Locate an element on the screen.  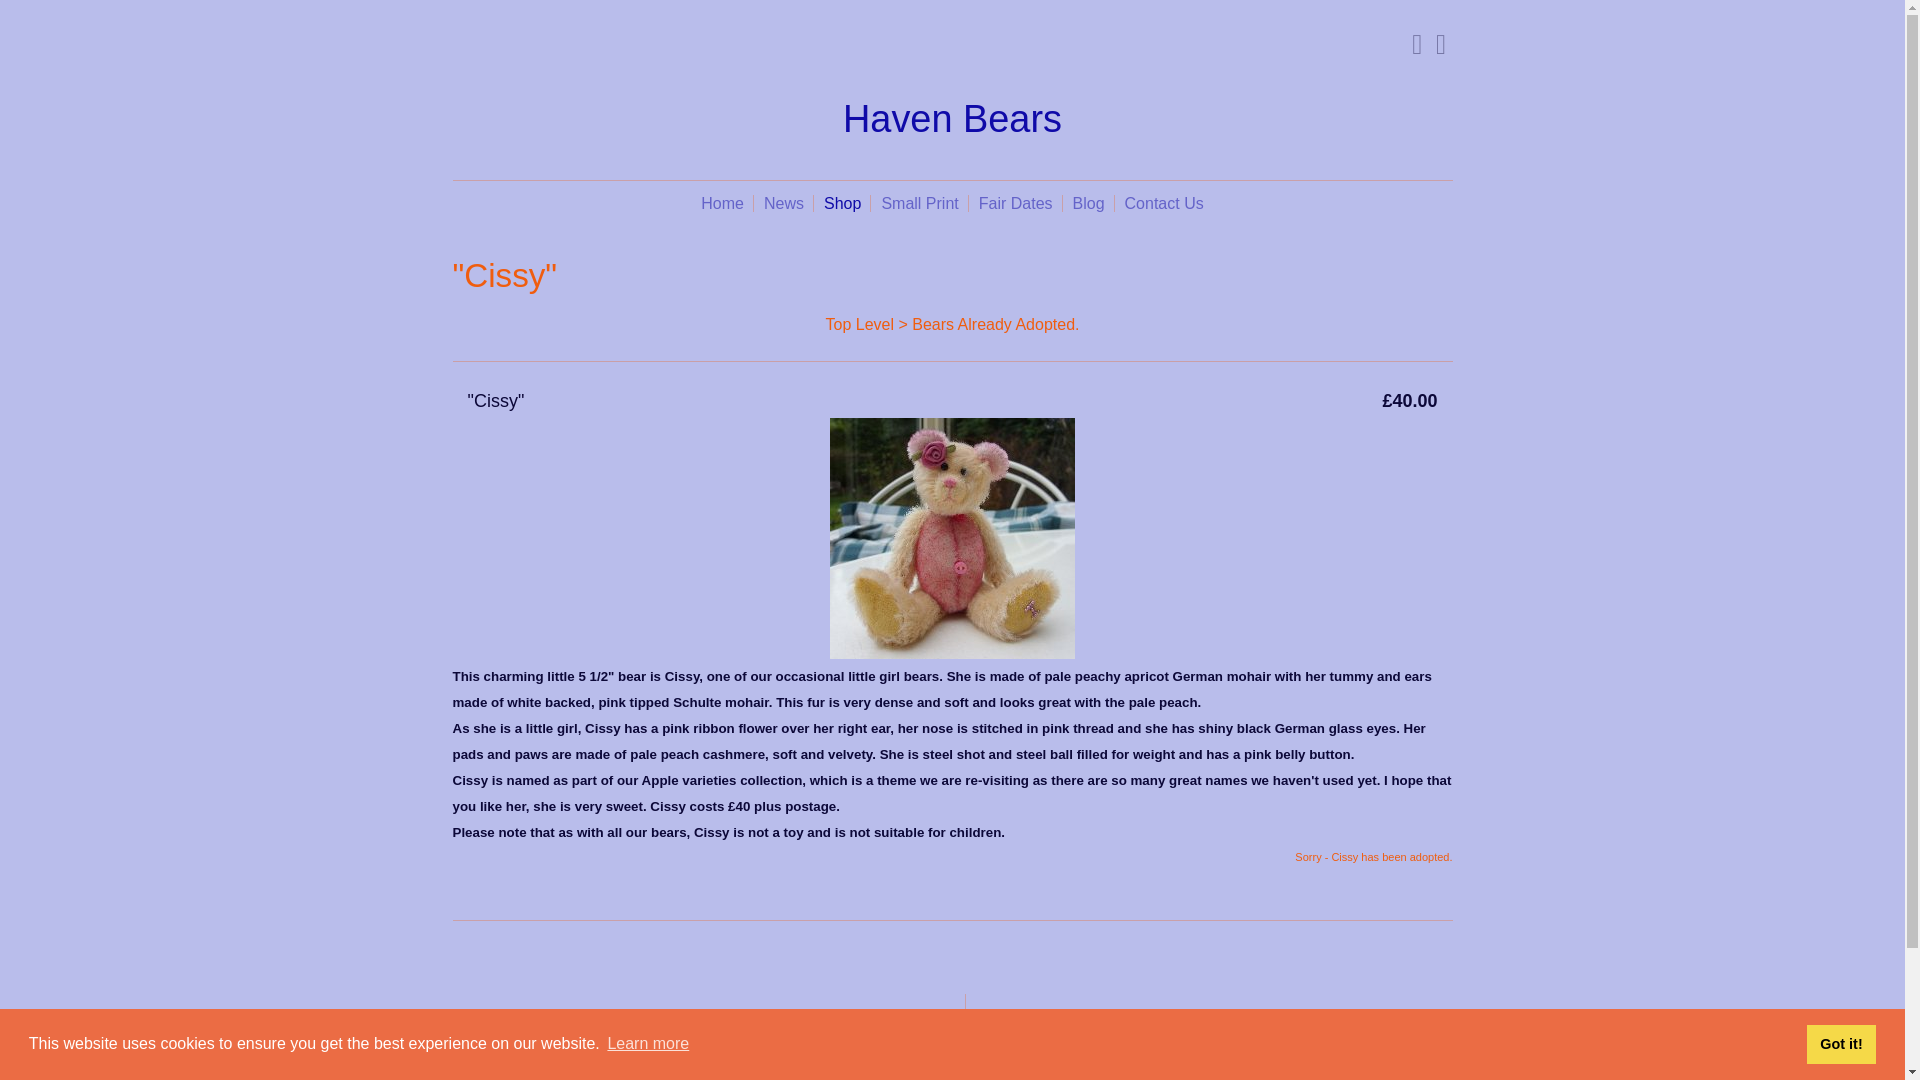
Small Print is located at coordinates (919, 203).